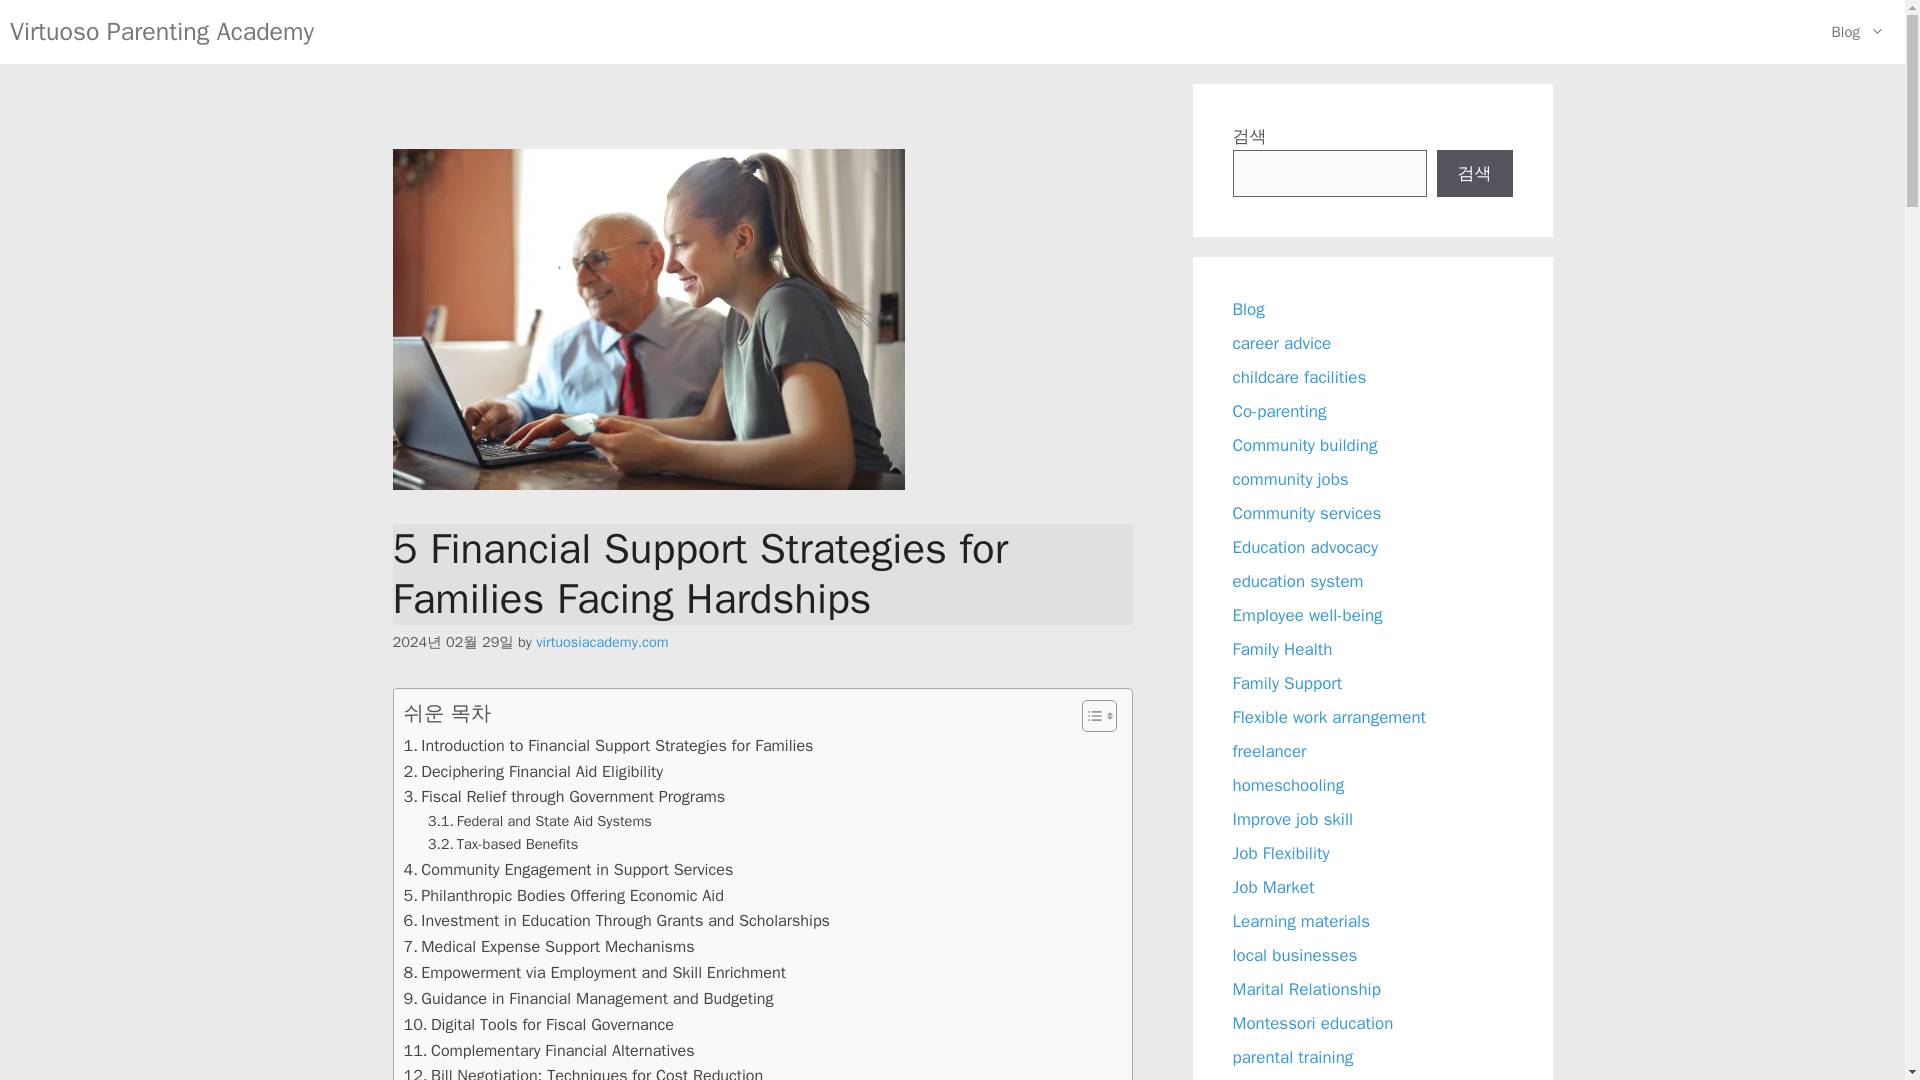  Describe the element at coordinates (616, 921) in the screenshot. I see `Investment in Education Through Grants and Scholarships` at that location.